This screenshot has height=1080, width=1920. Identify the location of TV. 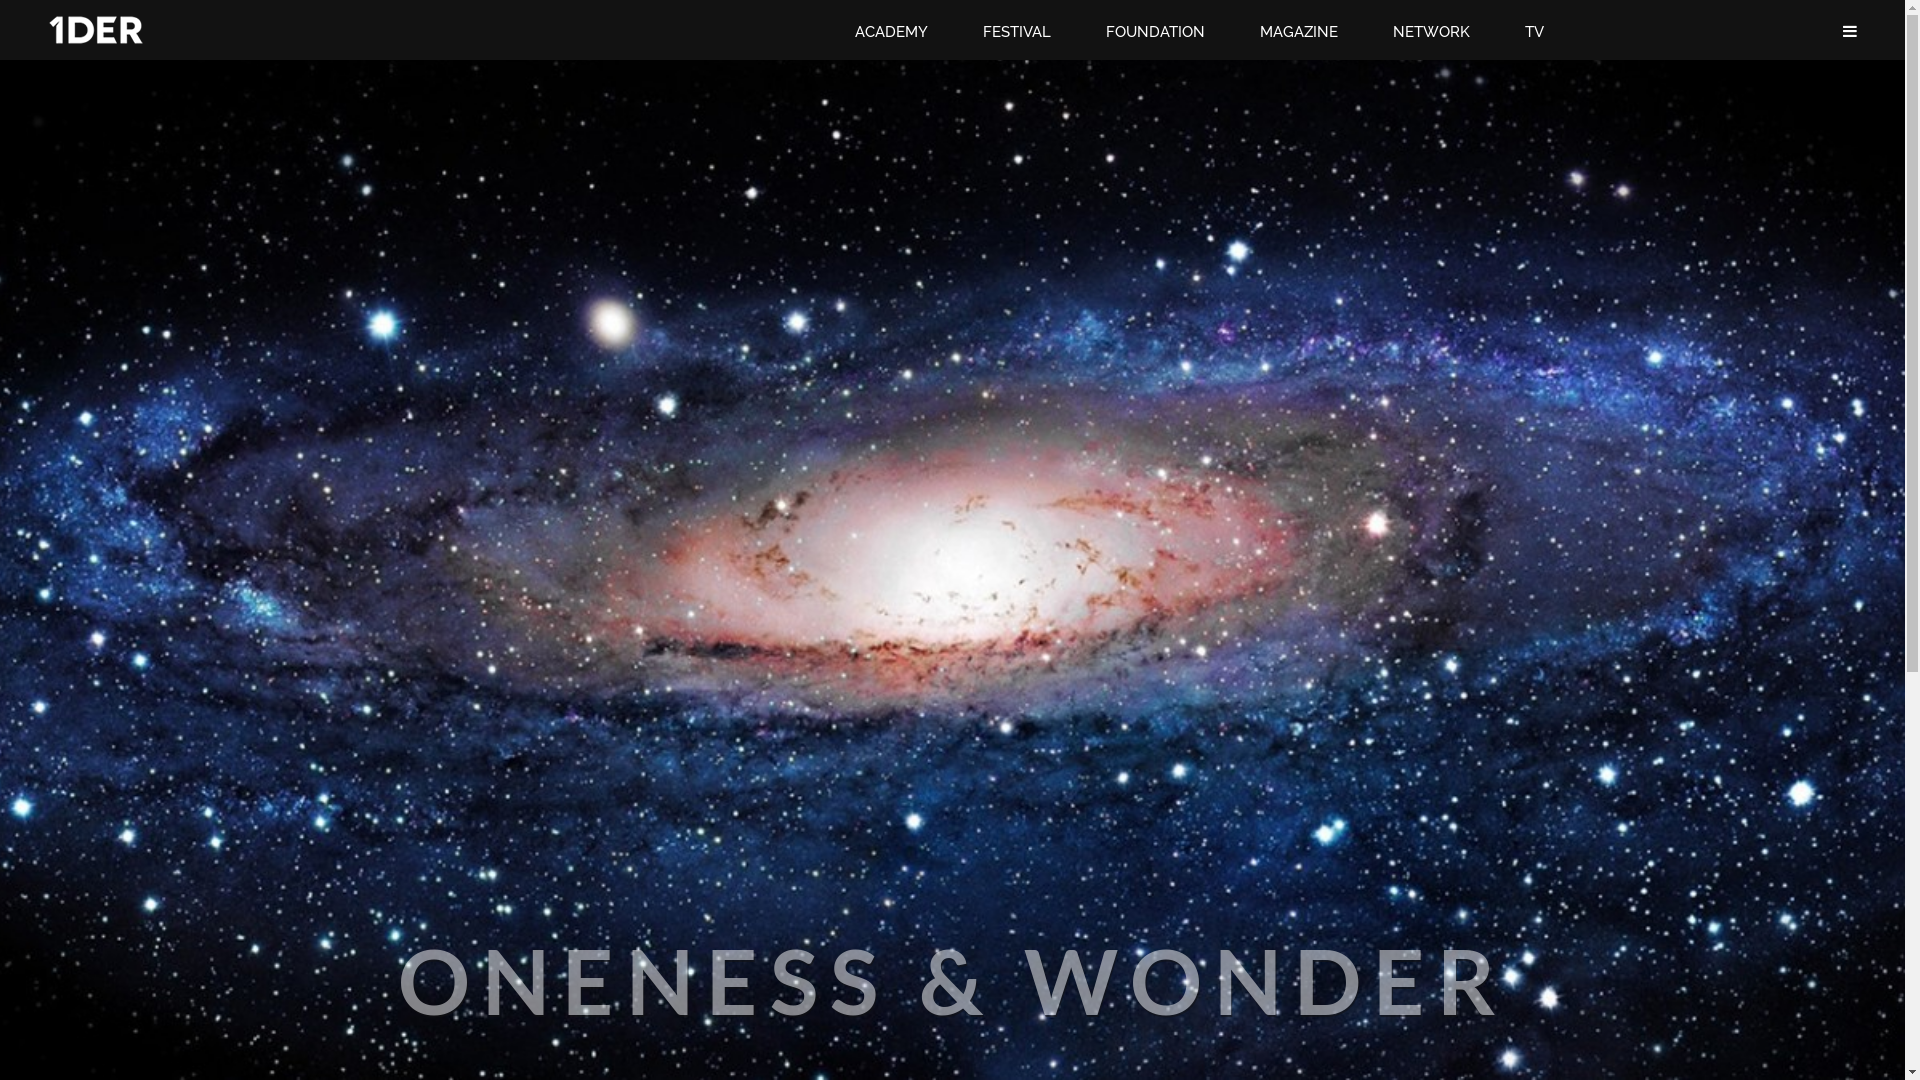
(1542, 32).